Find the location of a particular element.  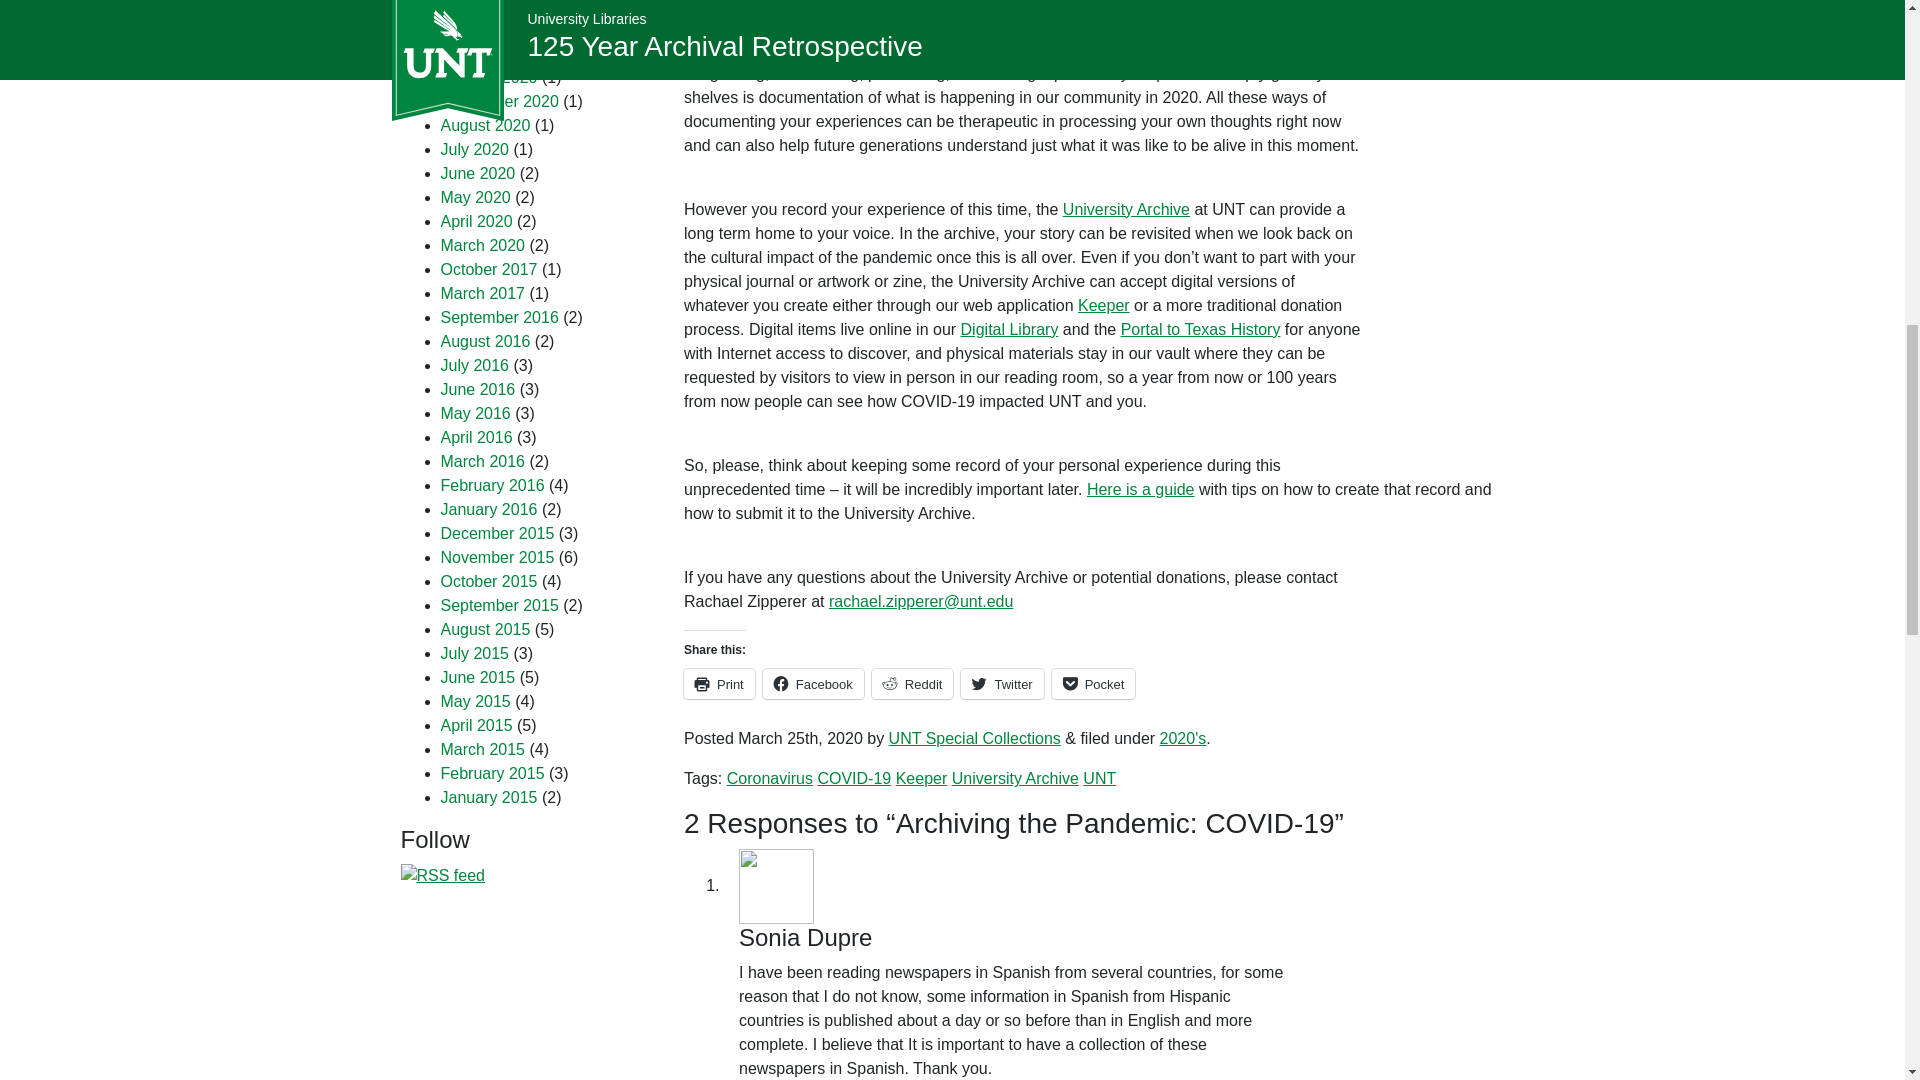

Click to print is located at coordinates (718, 683).